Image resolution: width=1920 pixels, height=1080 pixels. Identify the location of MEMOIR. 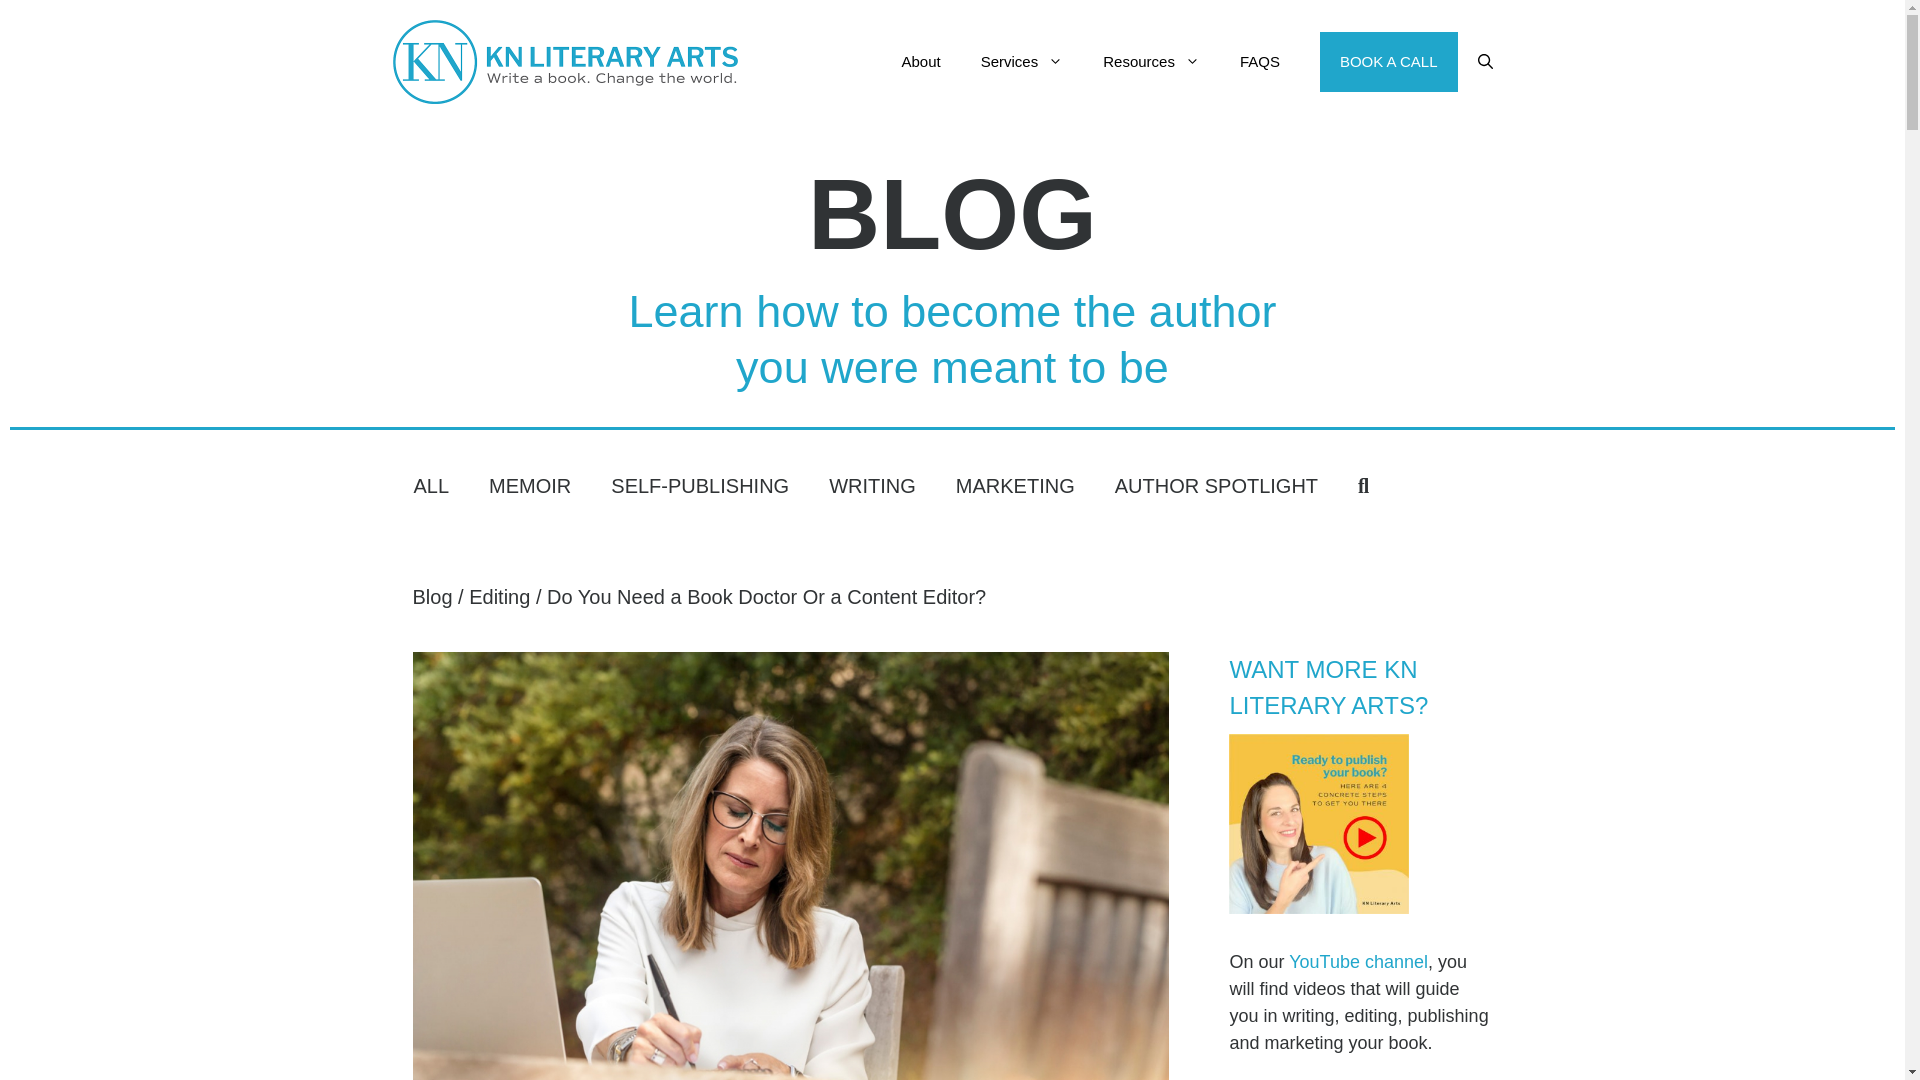
(530, 484).